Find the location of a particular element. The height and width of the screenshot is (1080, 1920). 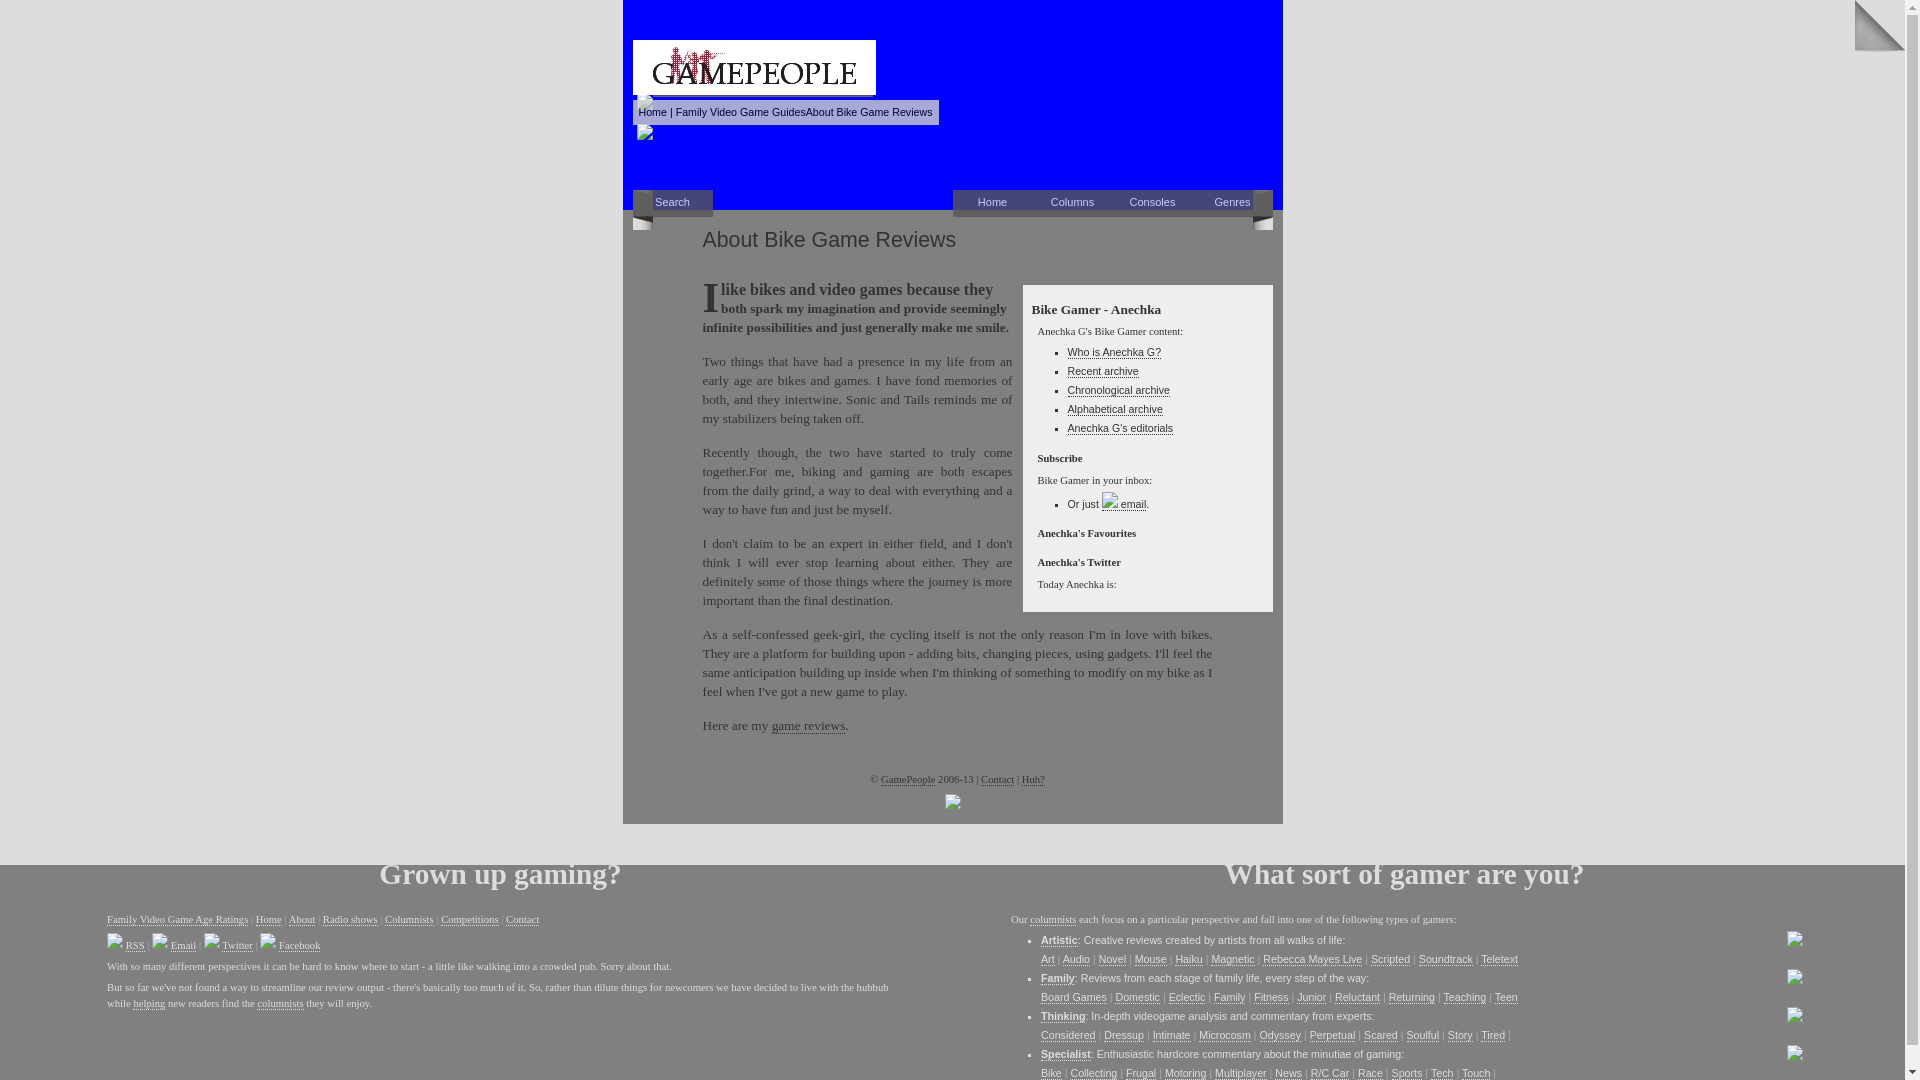

Home is located at coordinates (652, 111).